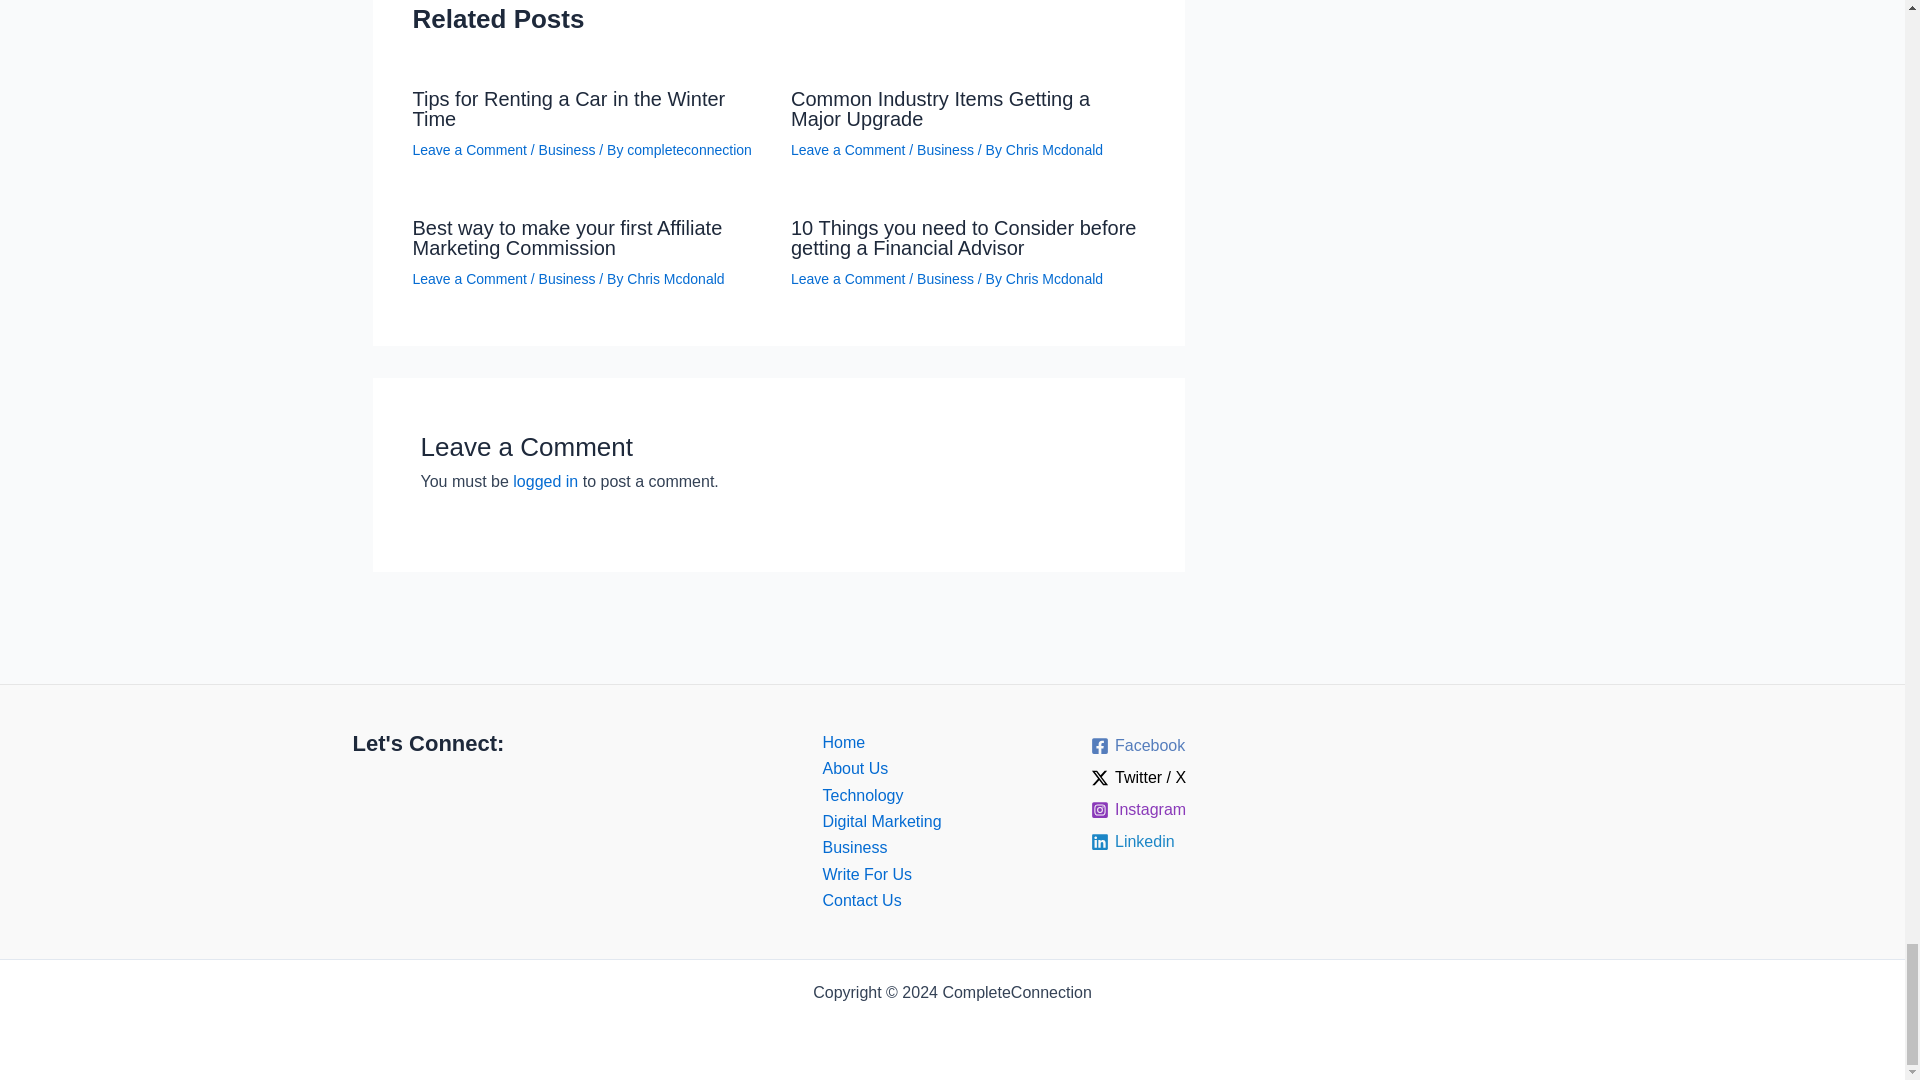 The width and height of the screenshot is (1920, 1080). What do you see at coordinates (675, 279) in the screenshot?
I see `View all posts by Chris Mcdonald` at bounding box center [675, 279].